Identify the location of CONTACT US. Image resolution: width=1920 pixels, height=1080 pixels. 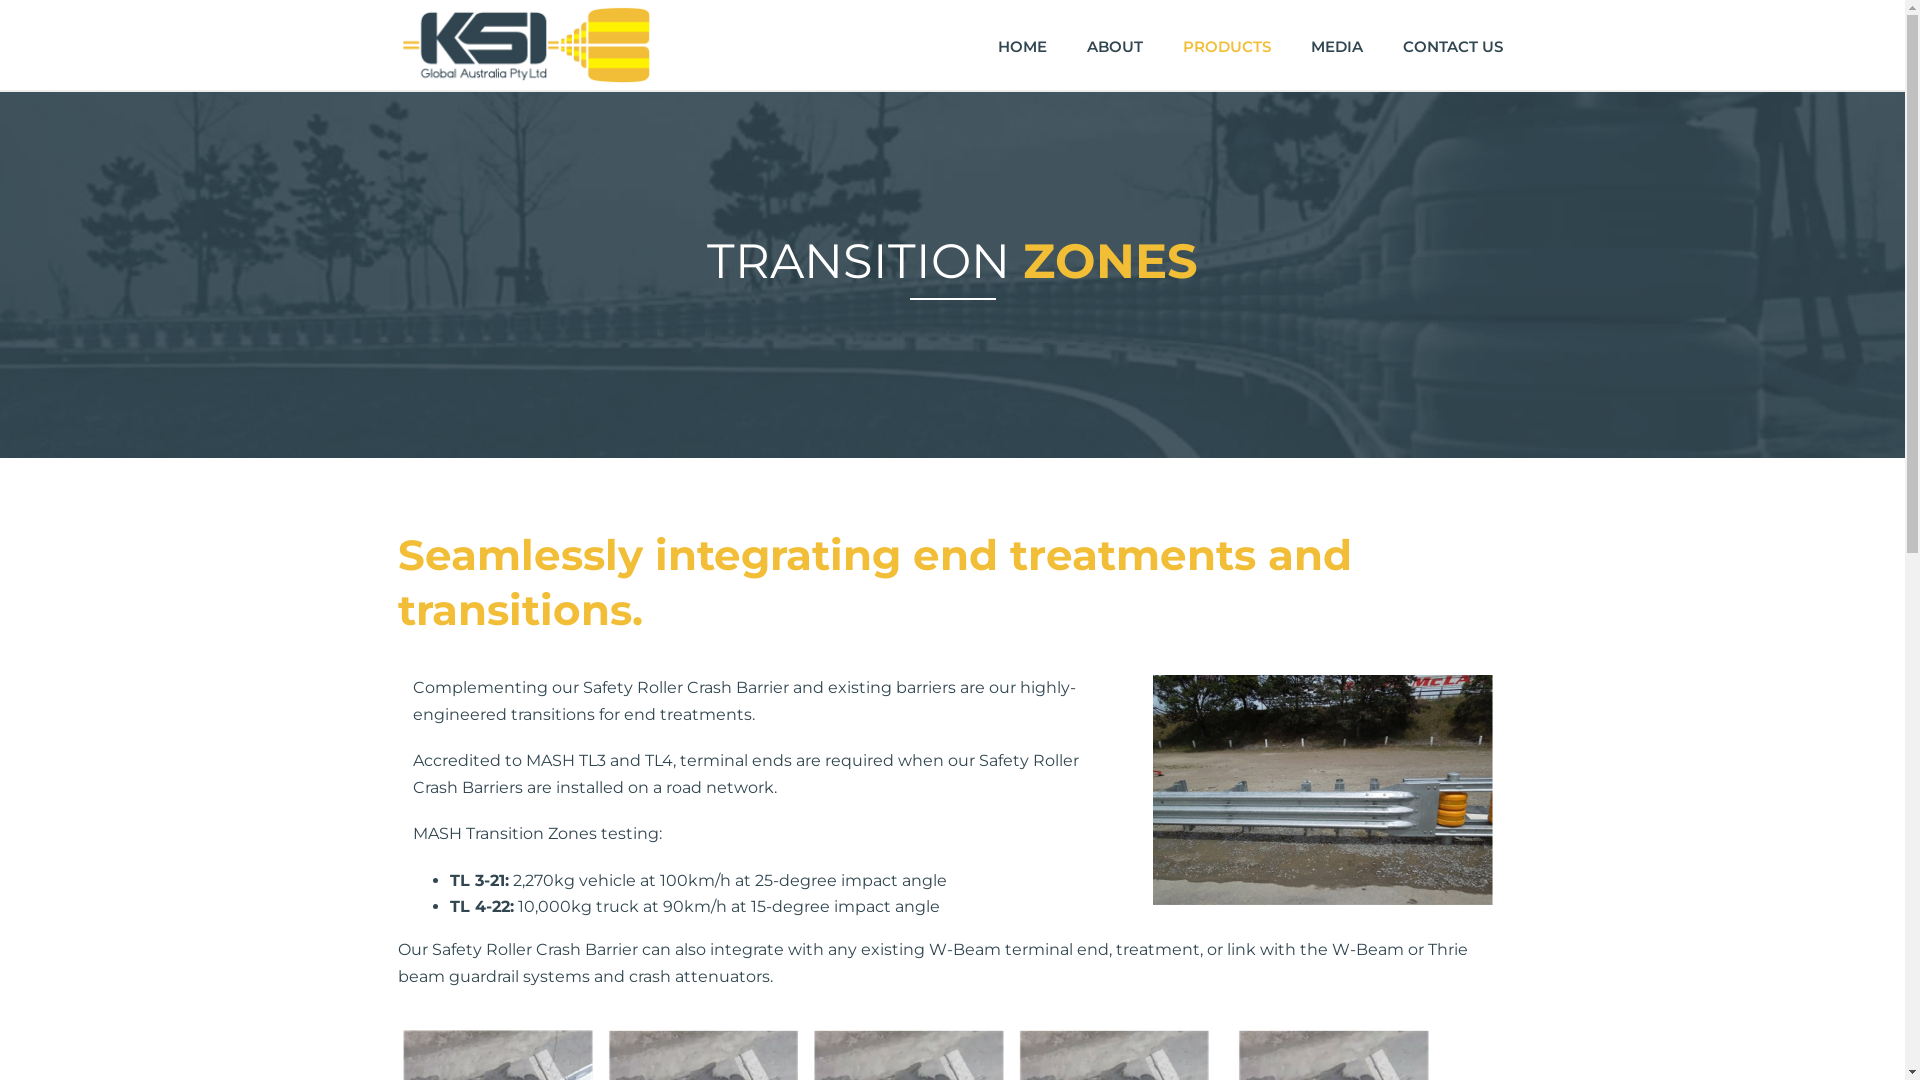
(1452, 45).